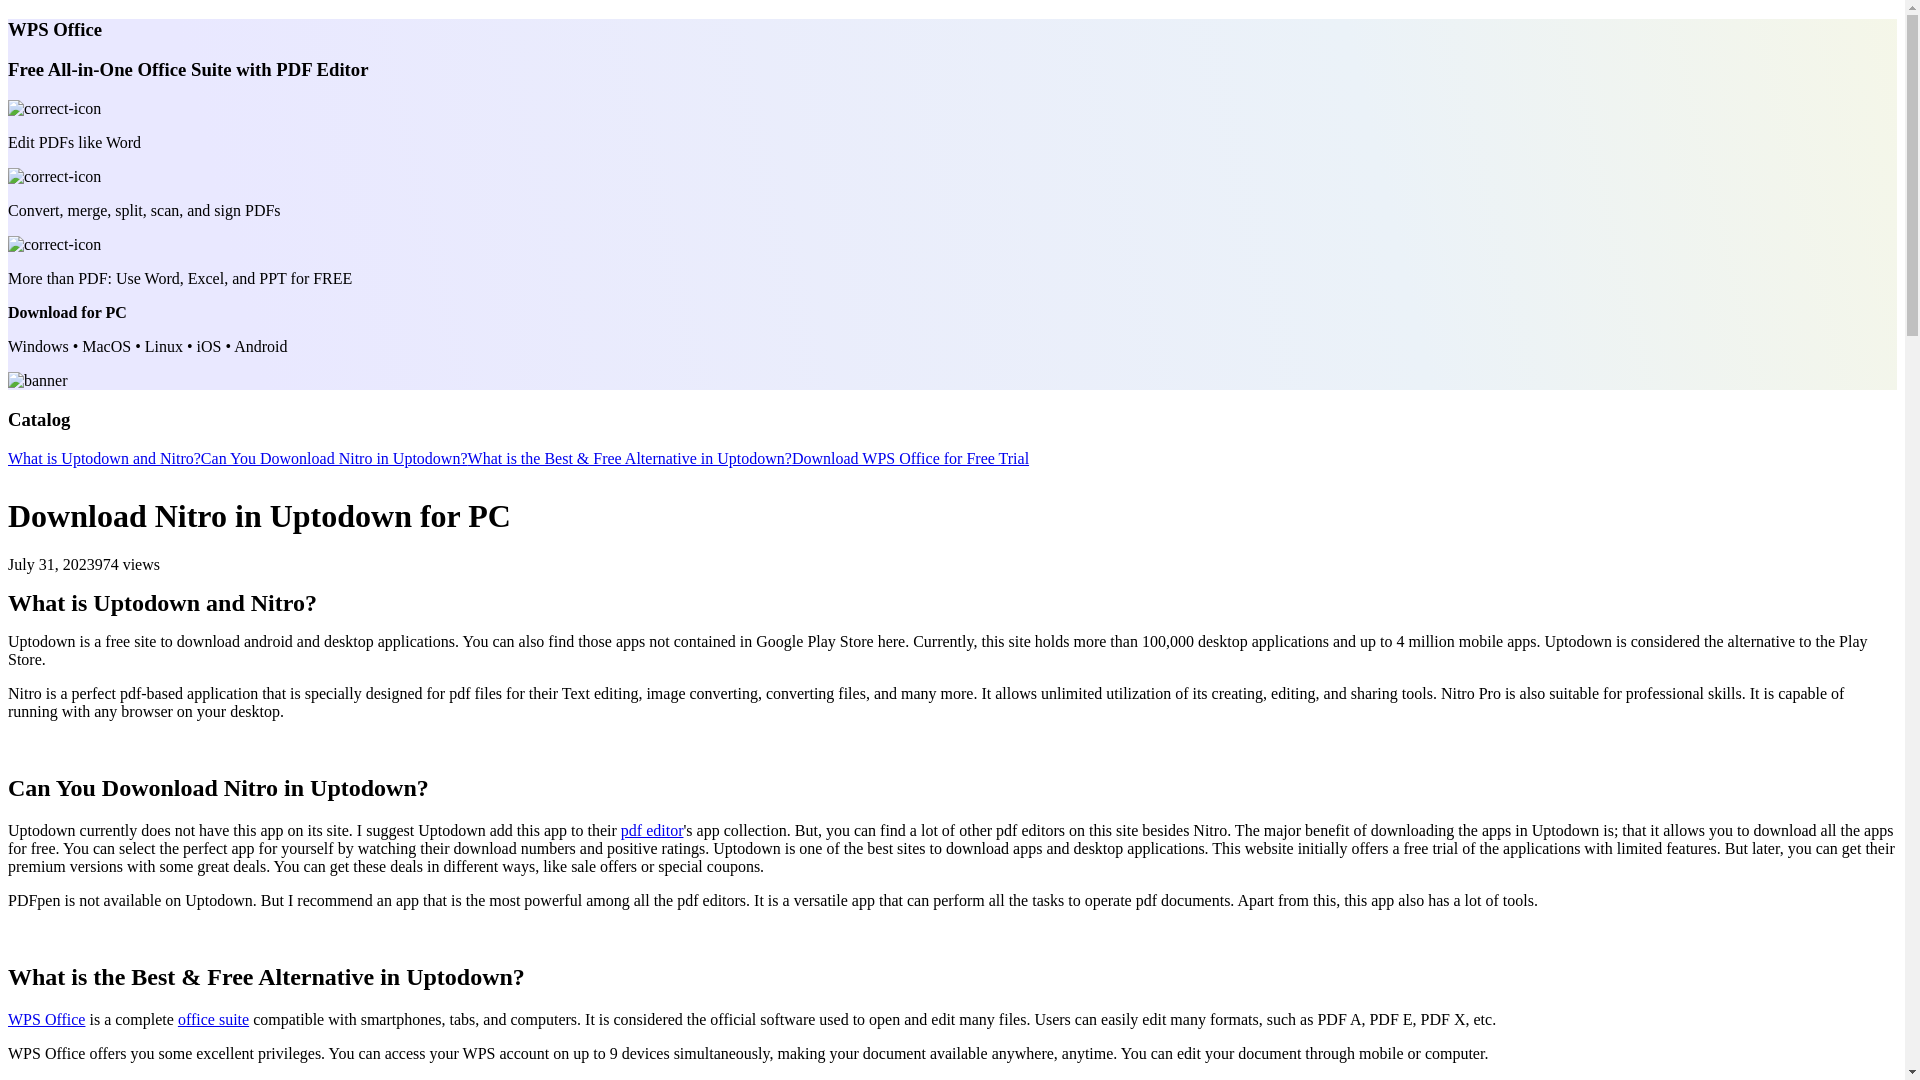  Describe the element at coordinates (46, 1019) in the screenshot. I see `View WPS Office` at that location.